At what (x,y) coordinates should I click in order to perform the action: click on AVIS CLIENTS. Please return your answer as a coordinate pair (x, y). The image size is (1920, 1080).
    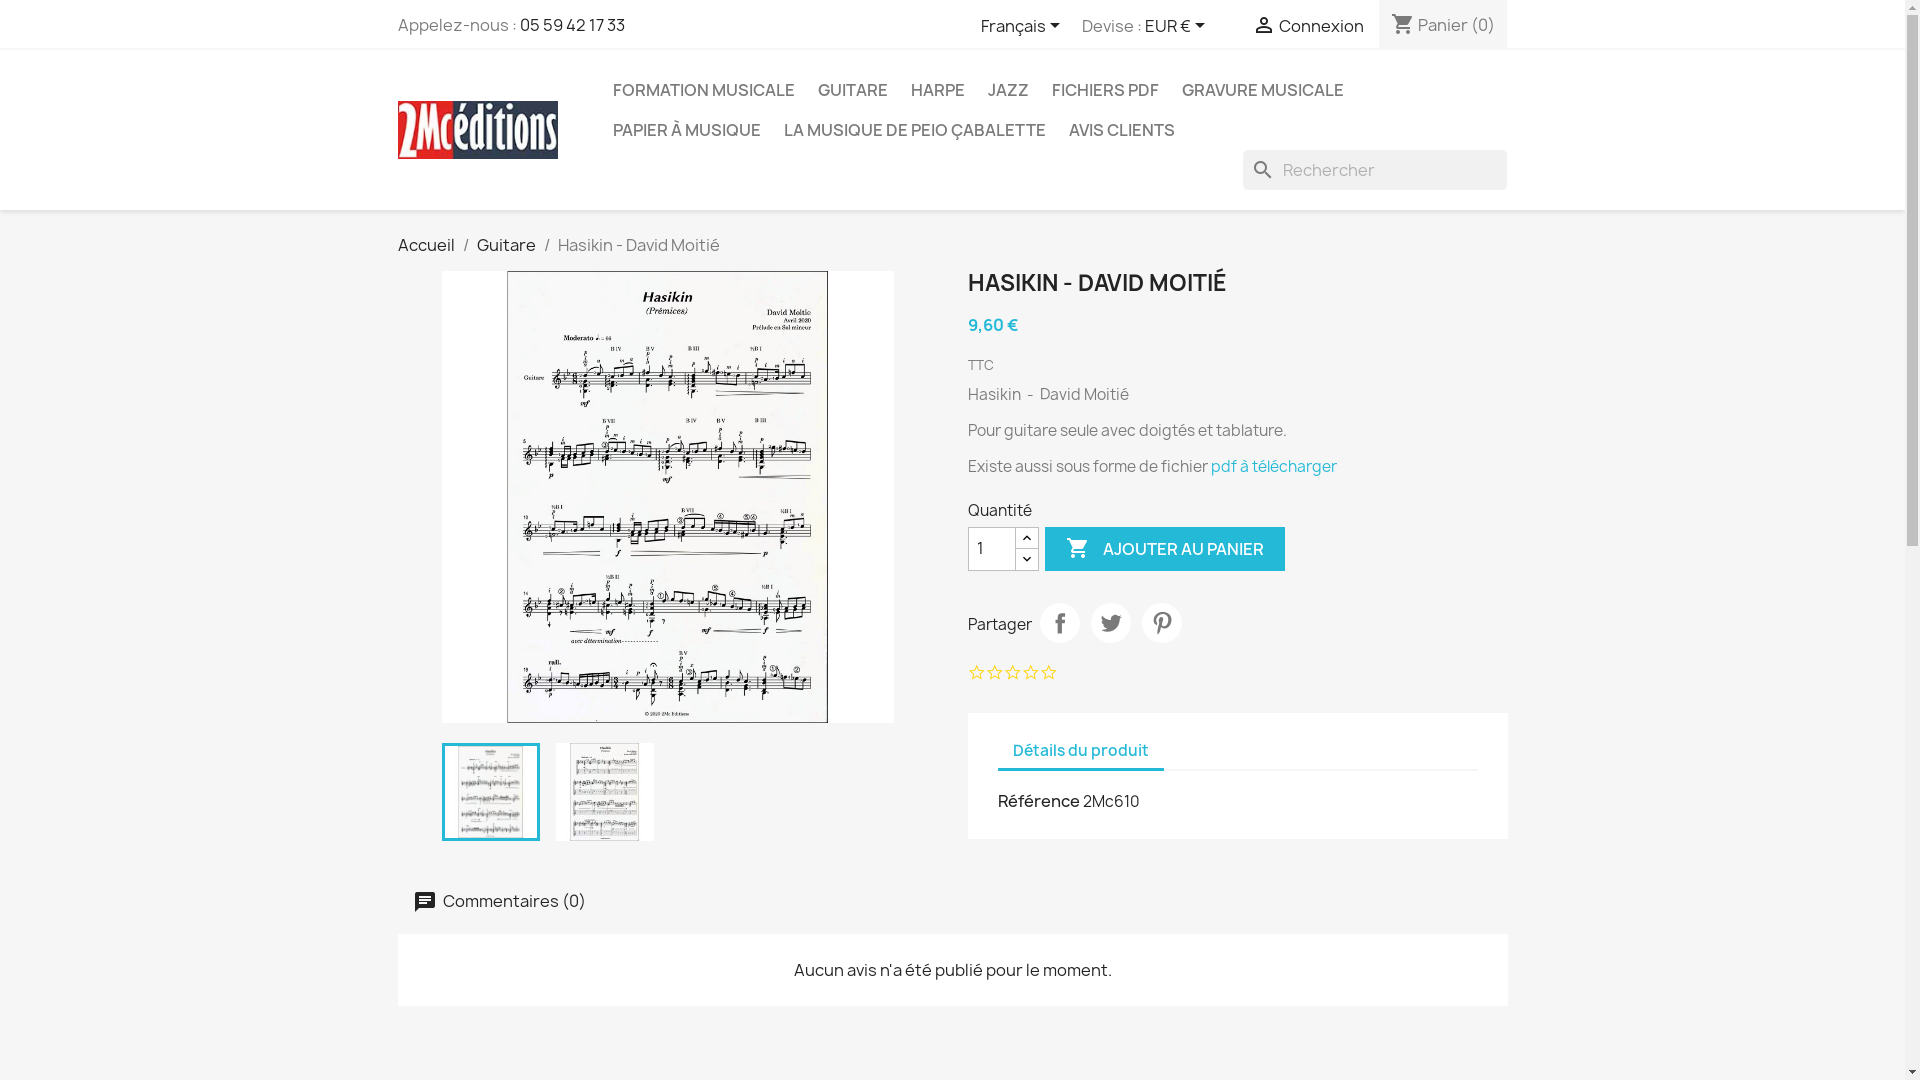
    Looking at the image, I should click on (1121, 130).